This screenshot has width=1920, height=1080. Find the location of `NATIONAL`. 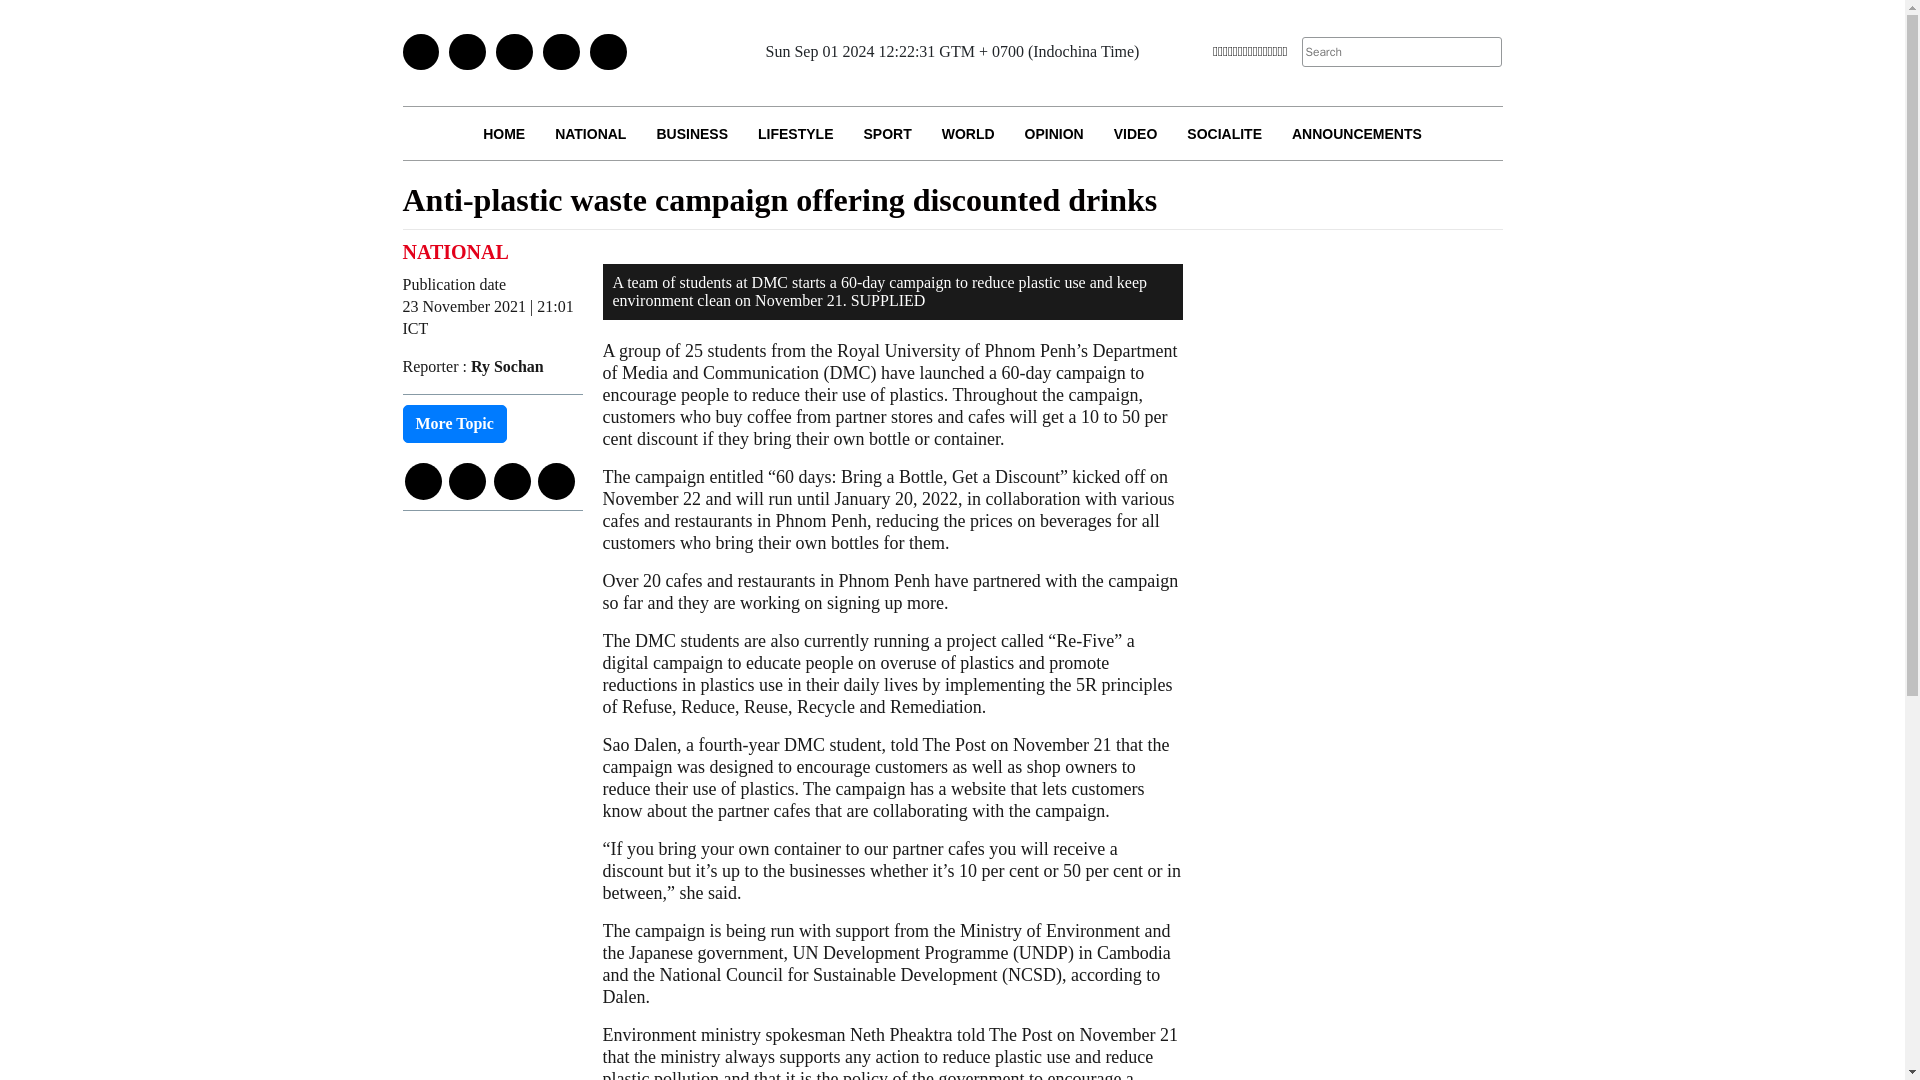

NATIONAL is located at coordinates (590, 132).